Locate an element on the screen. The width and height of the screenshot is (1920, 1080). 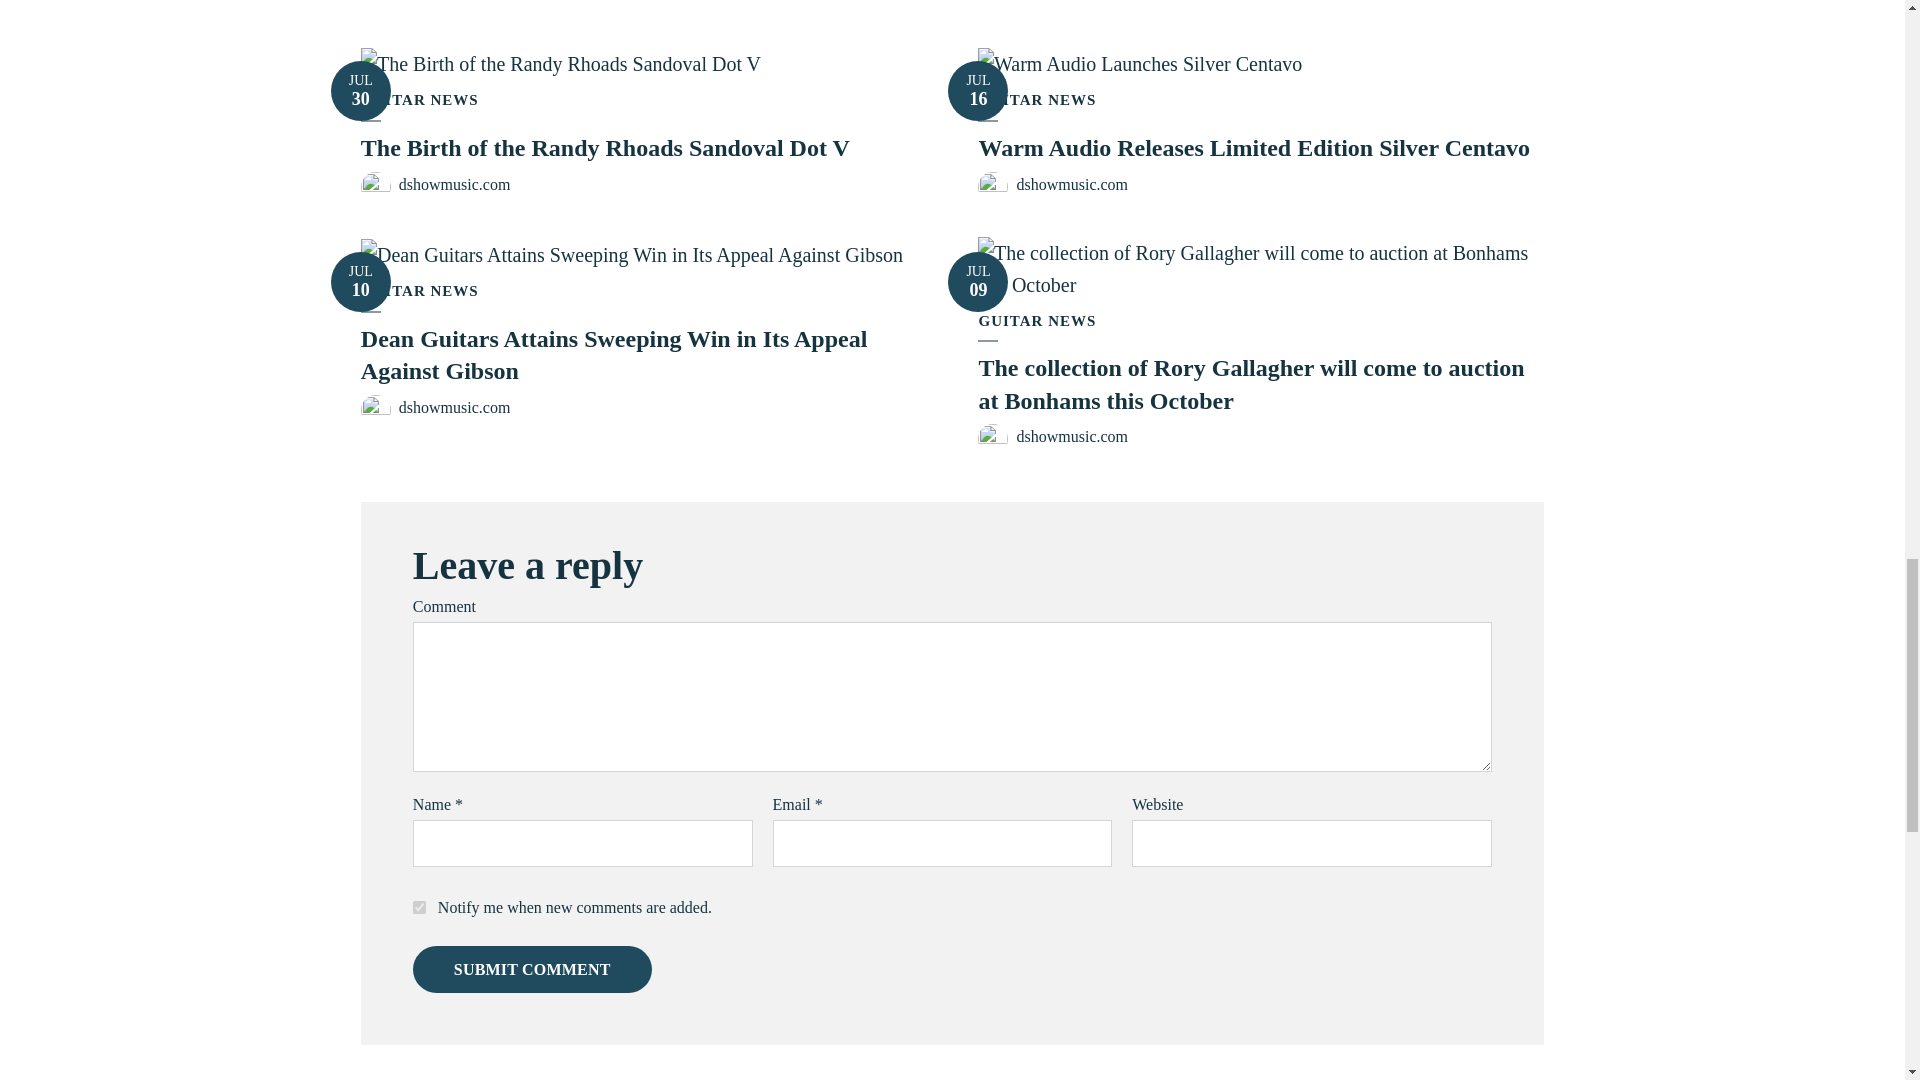
dshowmusic.com is located at coordinates (419, 100).